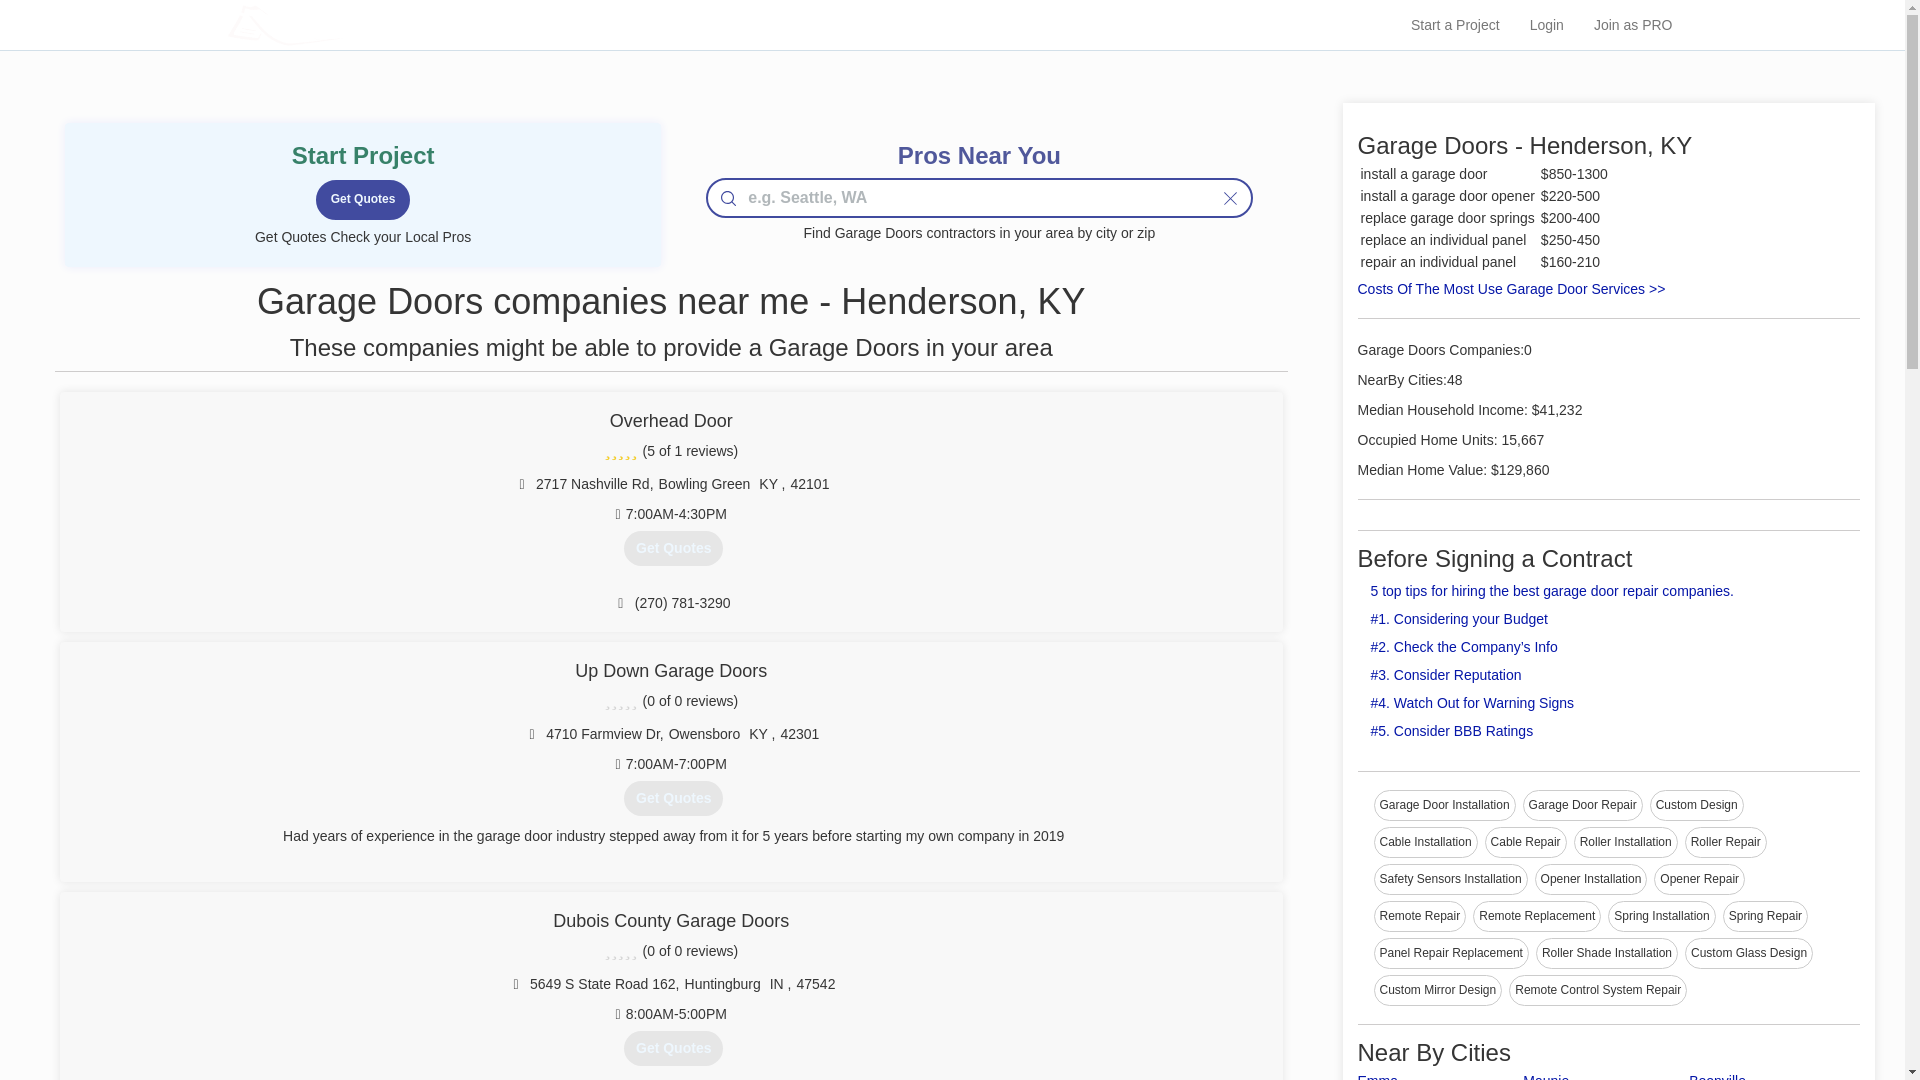 Image resolution: width=1920 pixels, height=1080 pixels. What do you see at coordinates (1377, 1076) in the screenshot?
I see `Emma` at bounding box center [1377, 1076].